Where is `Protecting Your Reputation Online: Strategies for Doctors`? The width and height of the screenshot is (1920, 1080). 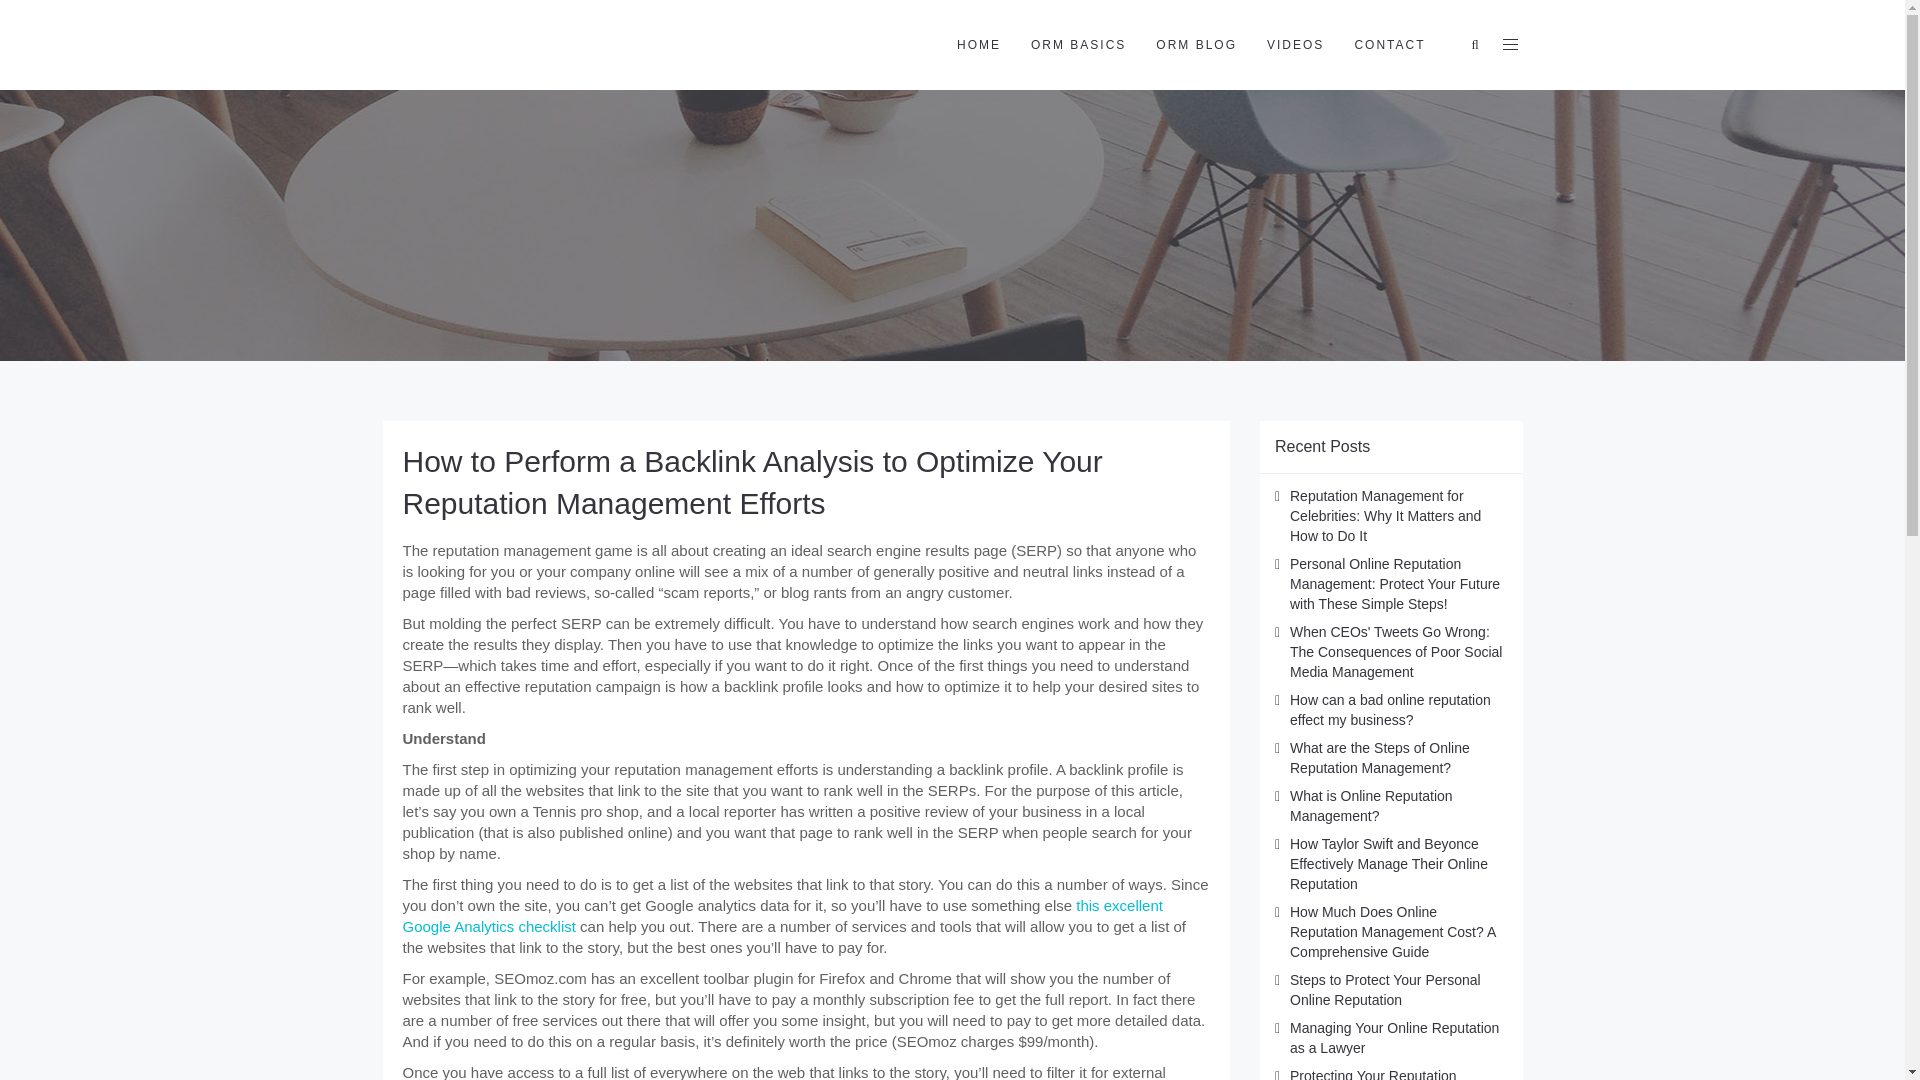 Protecting Your Reputation Online: Strategies for Doctors is located at coordinates (1382, 1074).